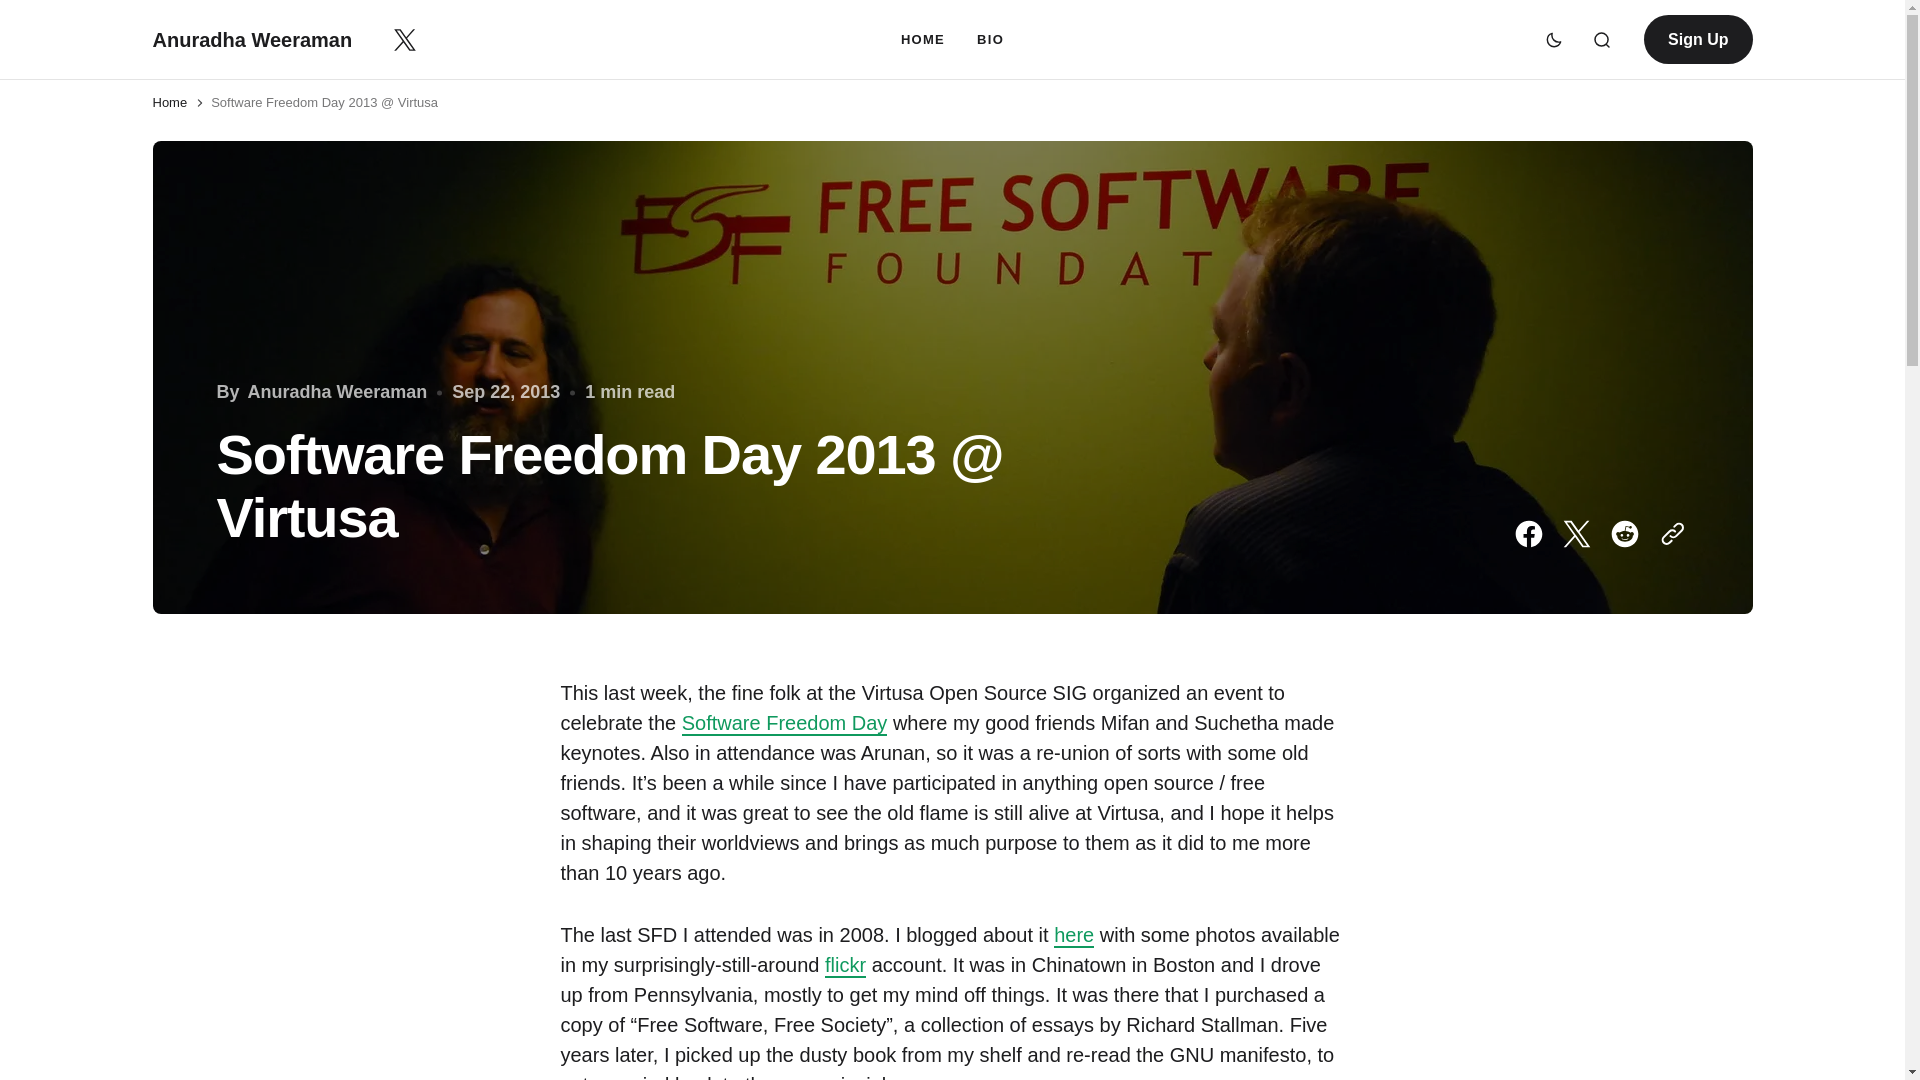  Describe the element at coordinates (1697, 39) in the screenshot. I see `Sign Up` at that location.